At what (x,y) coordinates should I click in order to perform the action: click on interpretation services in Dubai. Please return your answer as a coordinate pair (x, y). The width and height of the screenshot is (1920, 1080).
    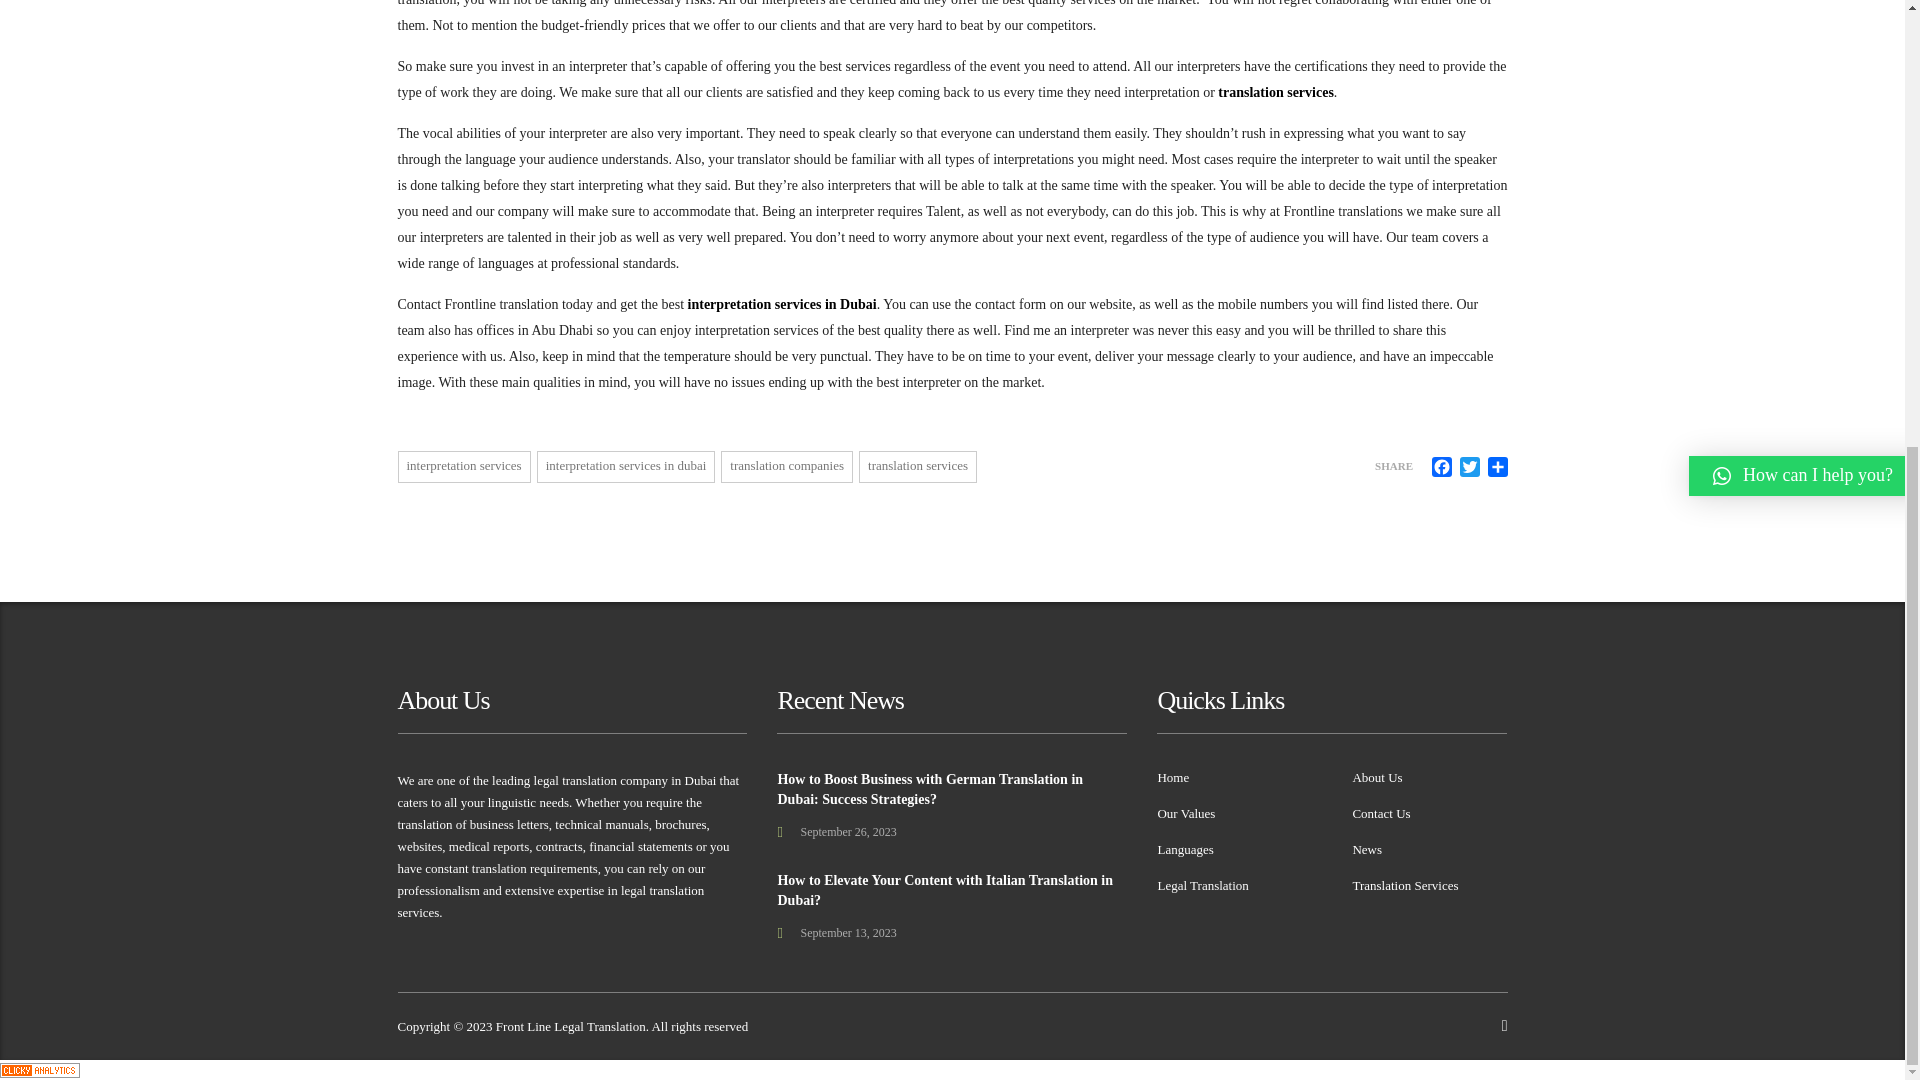
    Looking at the image, I should click on (782, 304).